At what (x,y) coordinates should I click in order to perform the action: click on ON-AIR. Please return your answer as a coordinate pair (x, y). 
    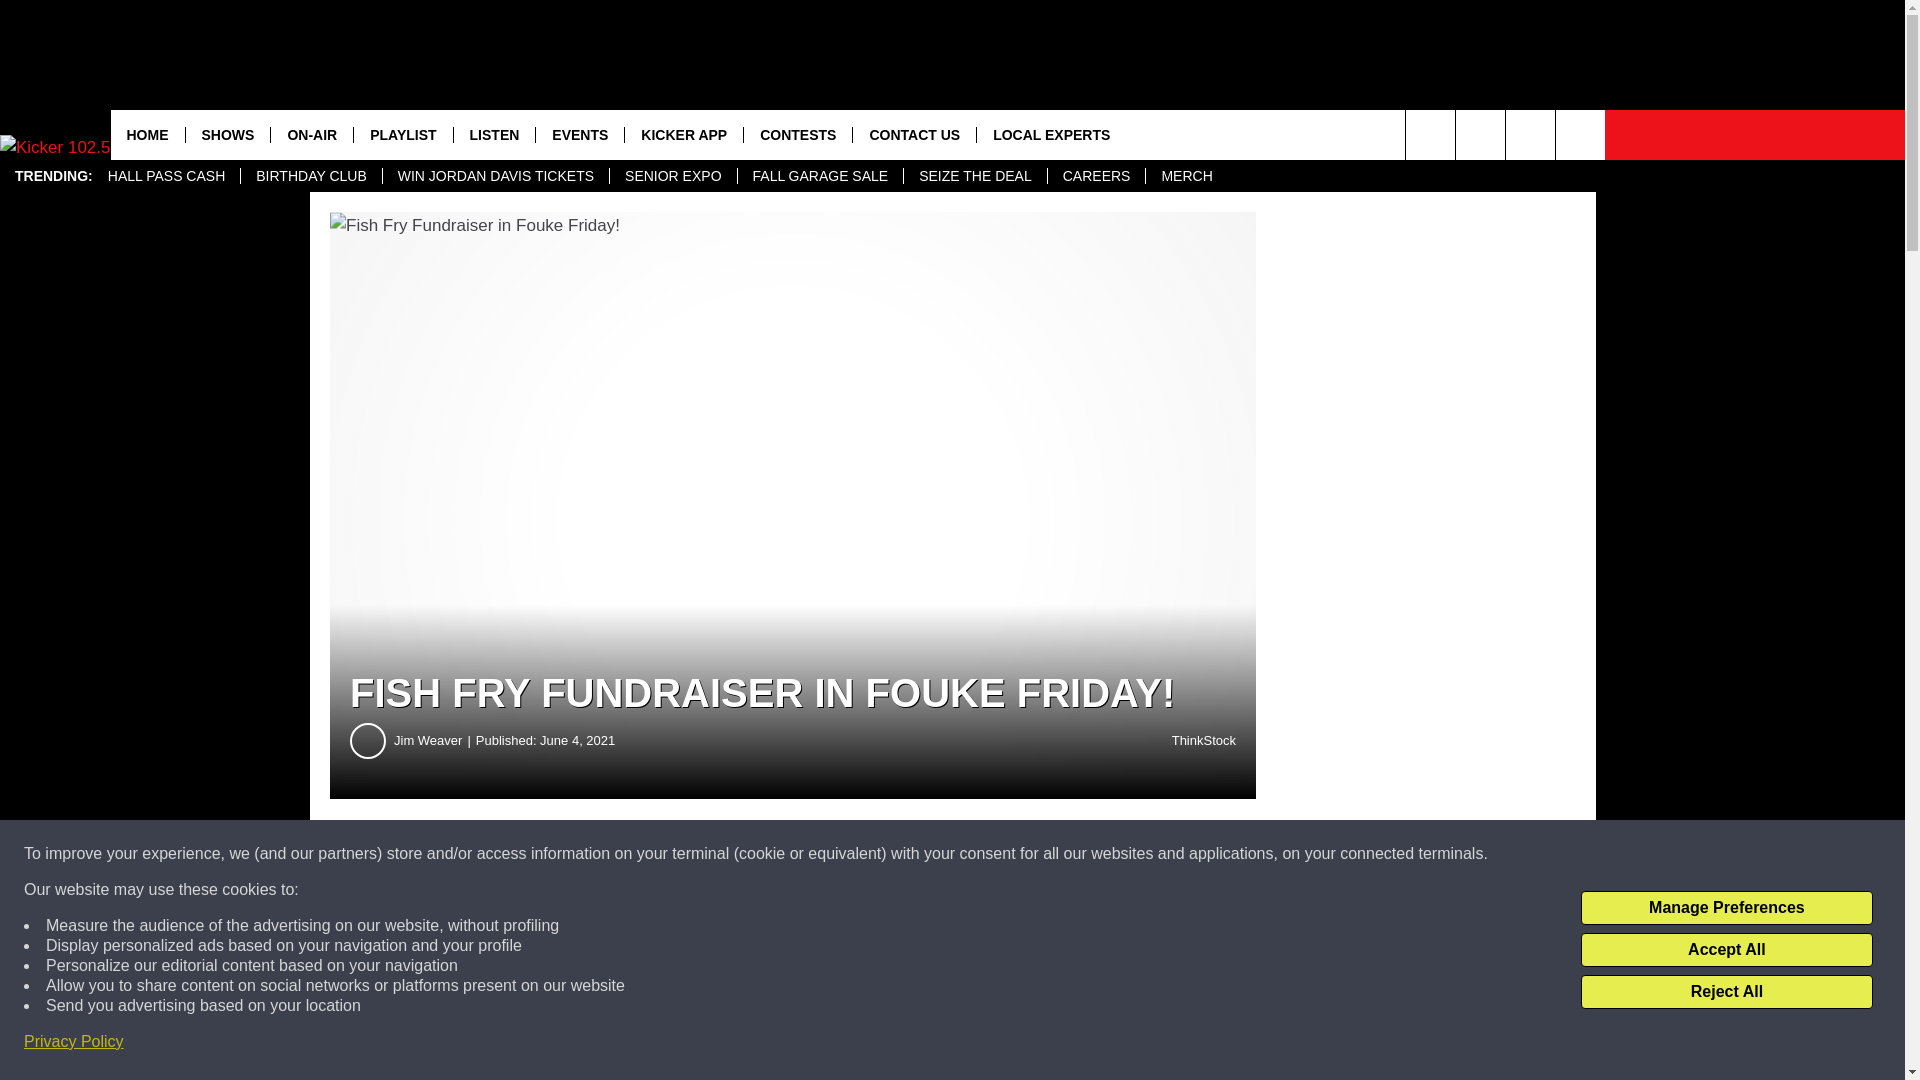
    Looking at the image, I should click on (312, 134).